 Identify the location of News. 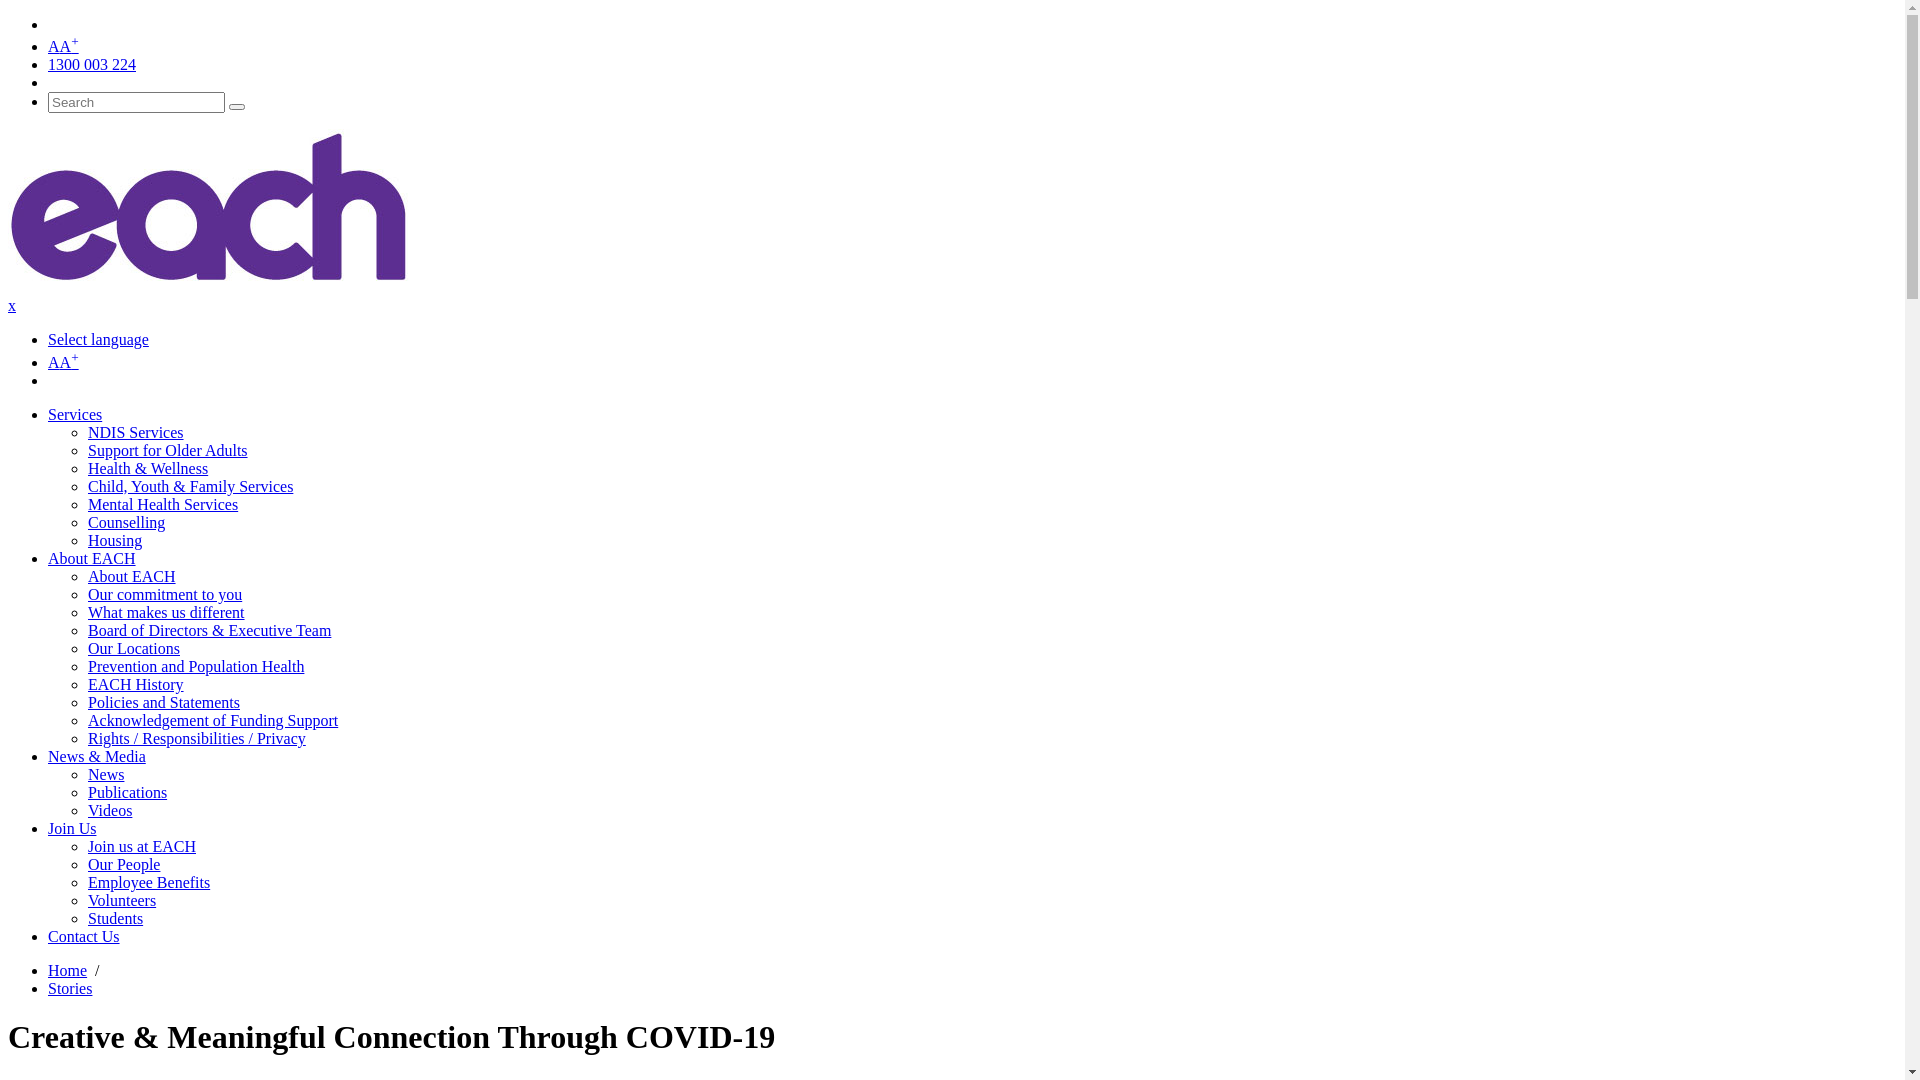
(106, 774).